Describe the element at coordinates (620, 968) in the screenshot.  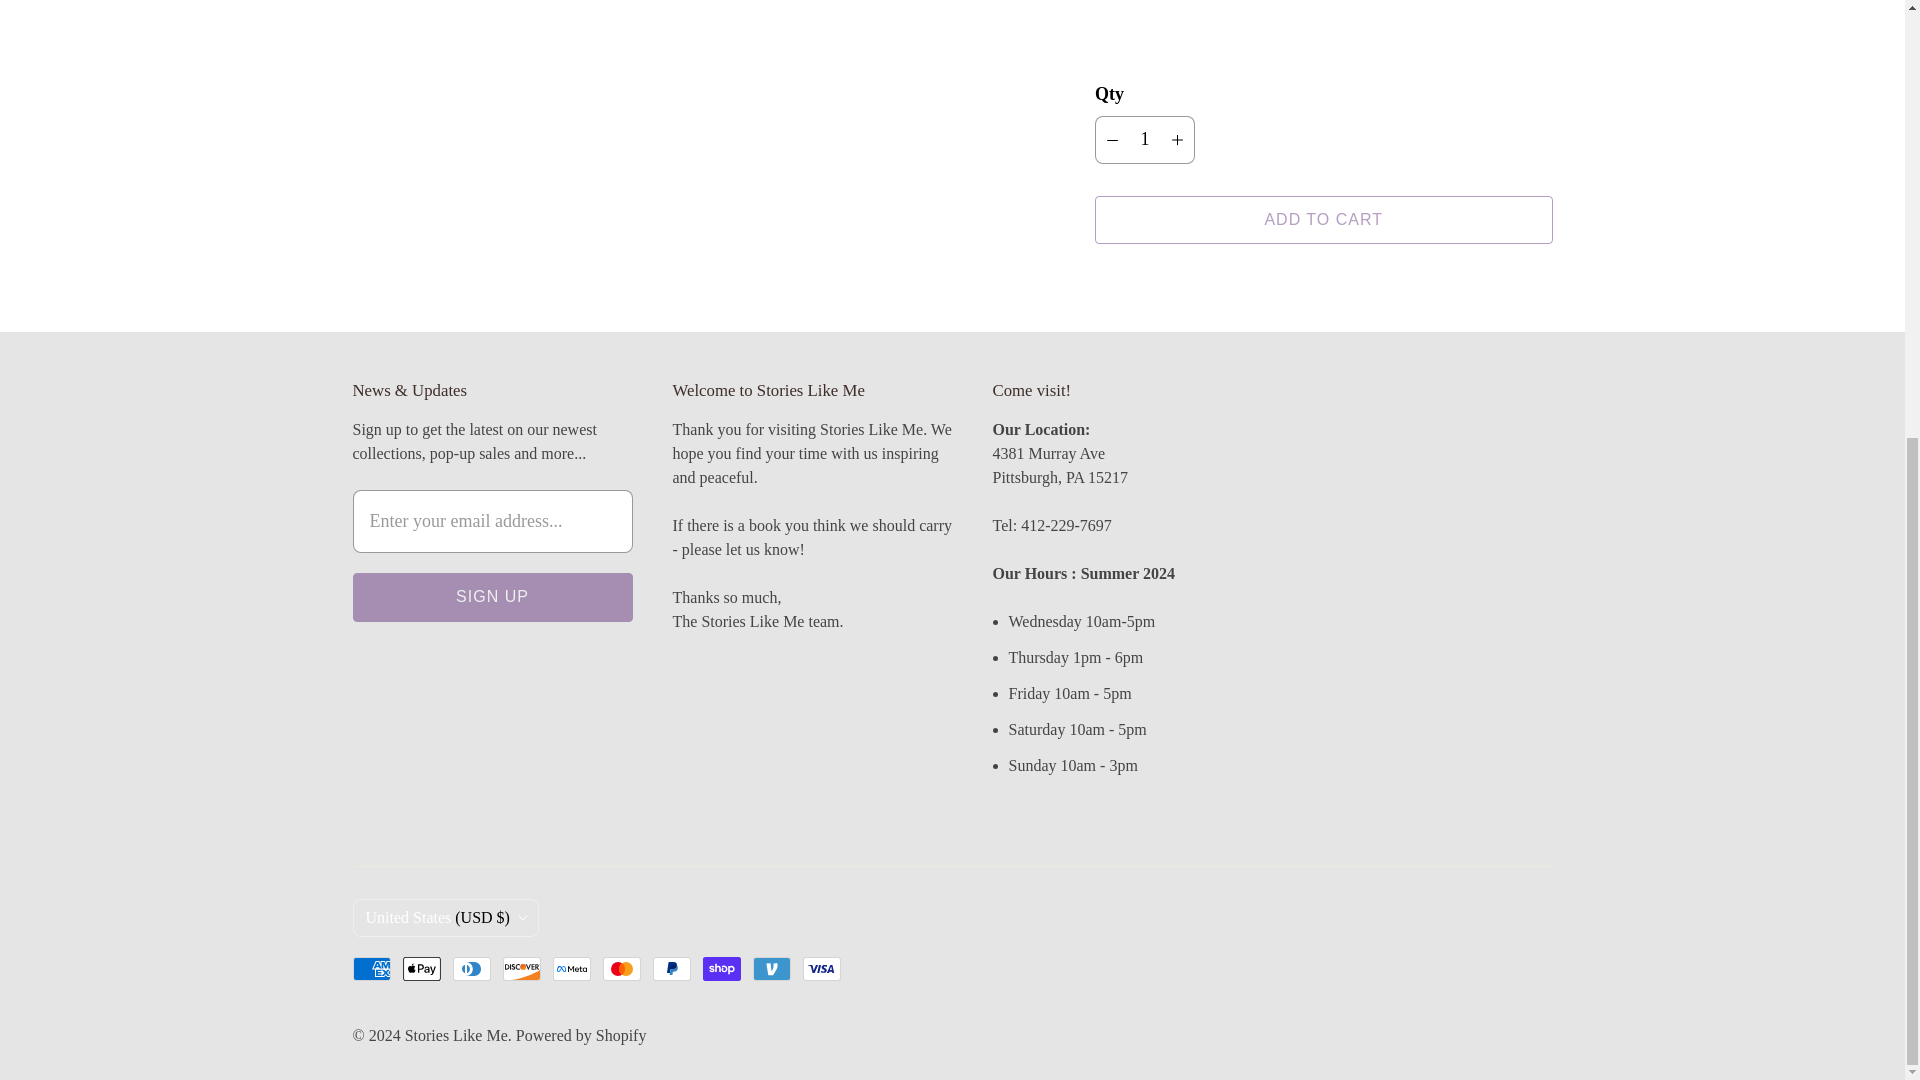
I see `Mastercard` at that location.